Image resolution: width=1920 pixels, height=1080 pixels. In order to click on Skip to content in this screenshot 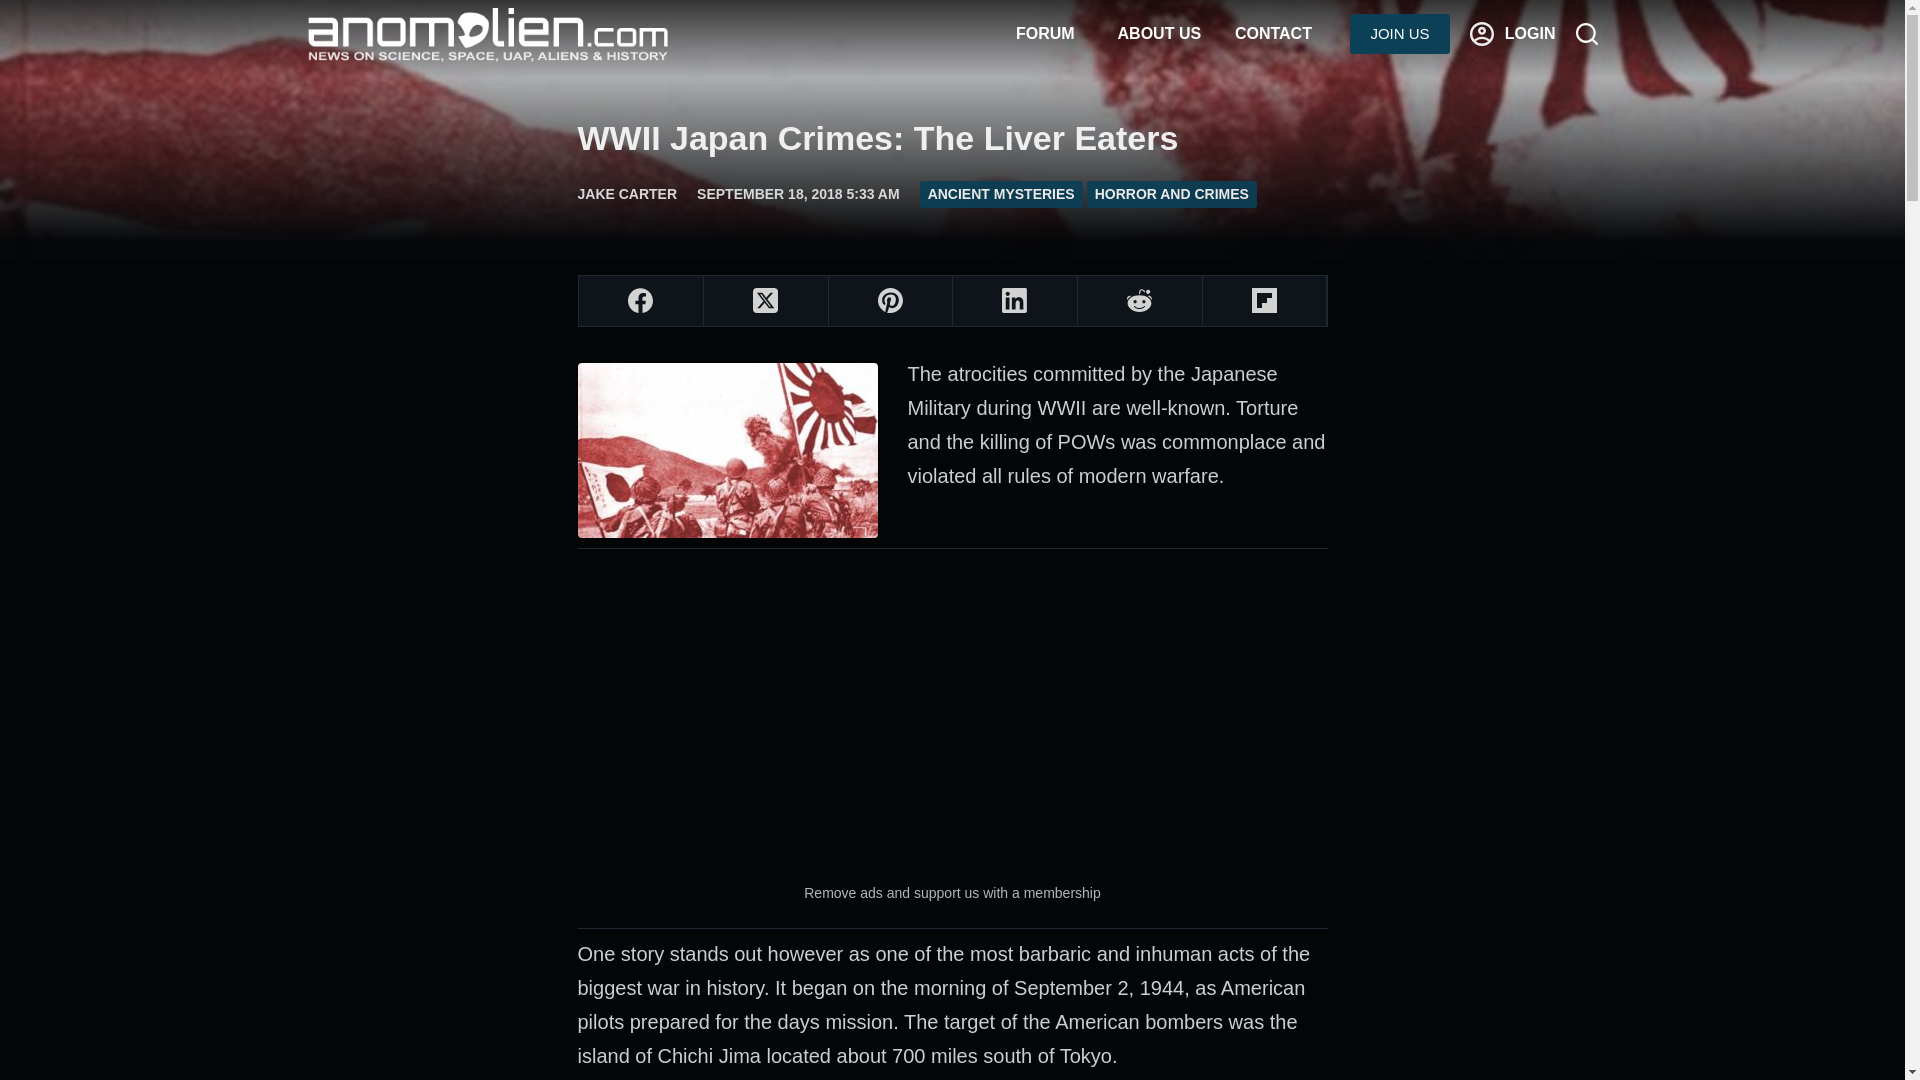, I will do `click(20, 10)`.